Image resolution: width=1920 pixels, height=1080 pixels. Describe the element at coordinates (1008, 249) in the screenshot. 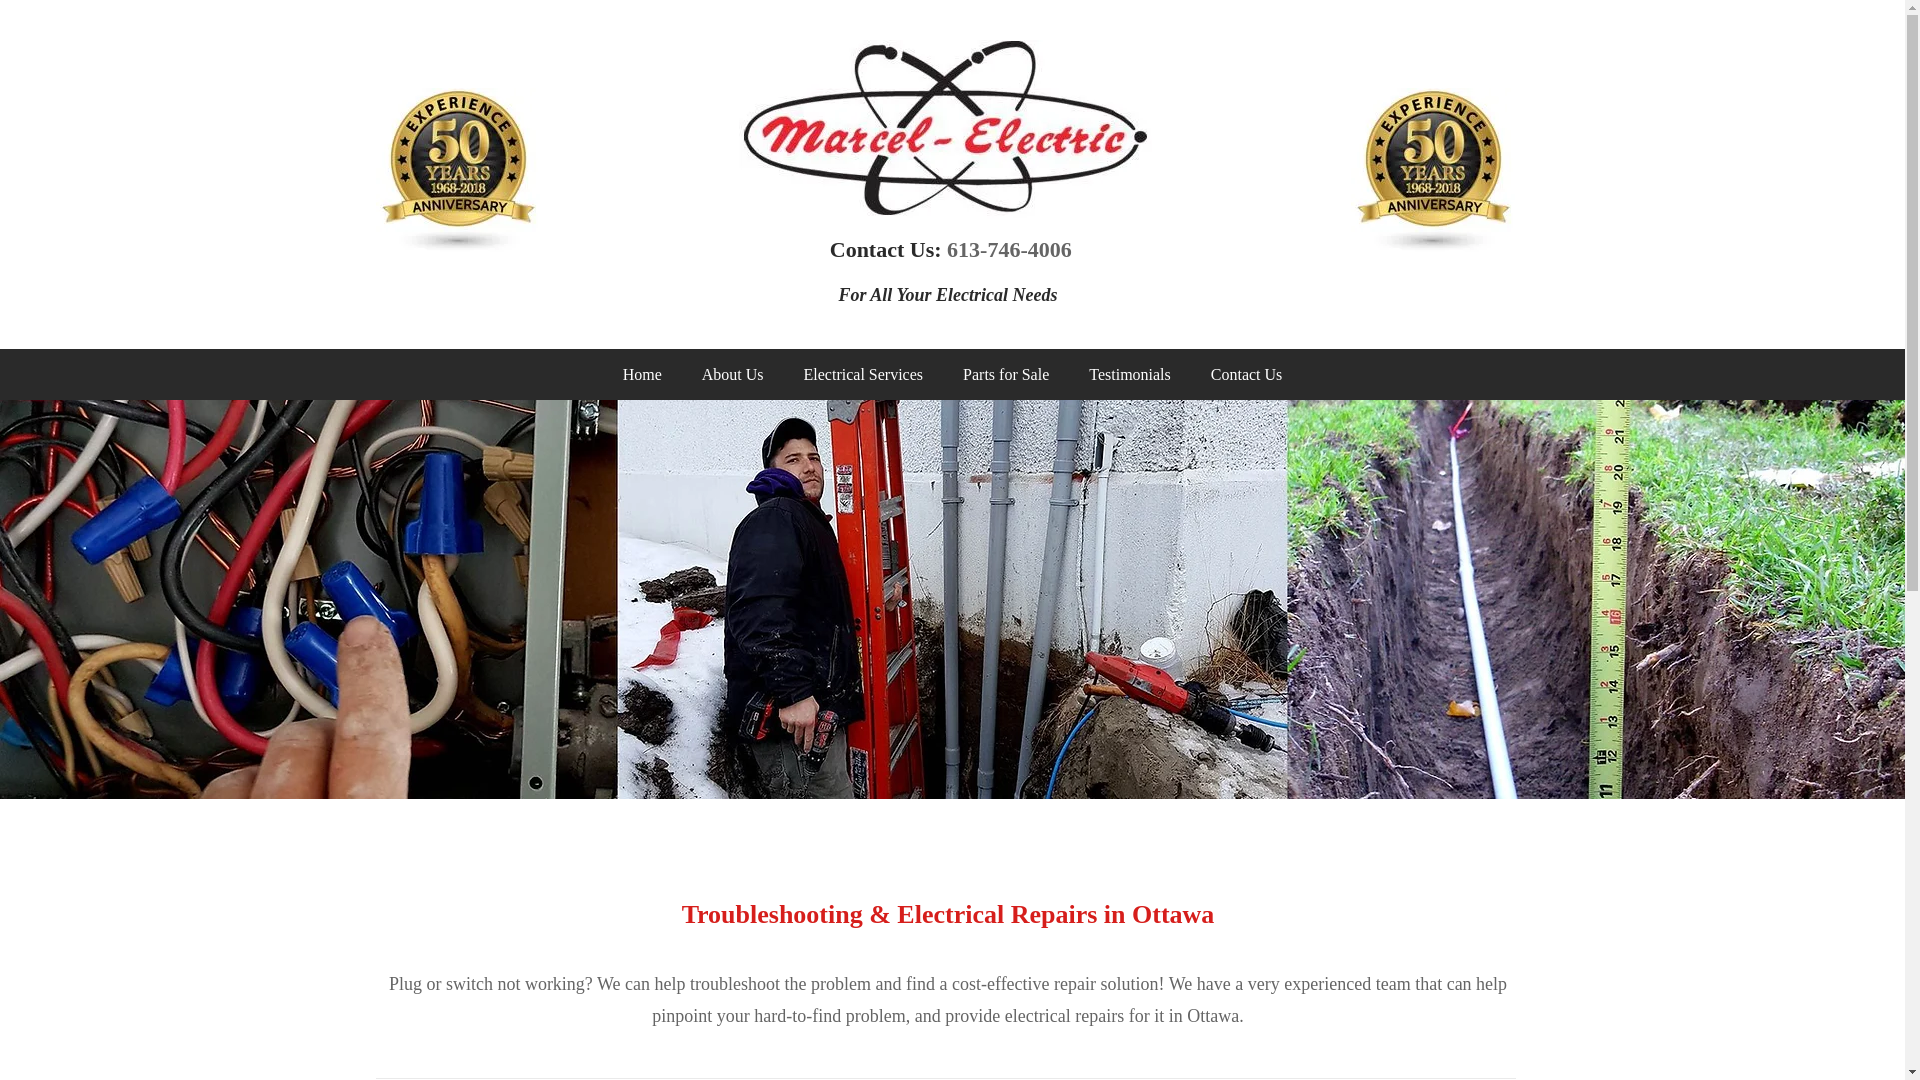

I see `613-746-4006` at that location.